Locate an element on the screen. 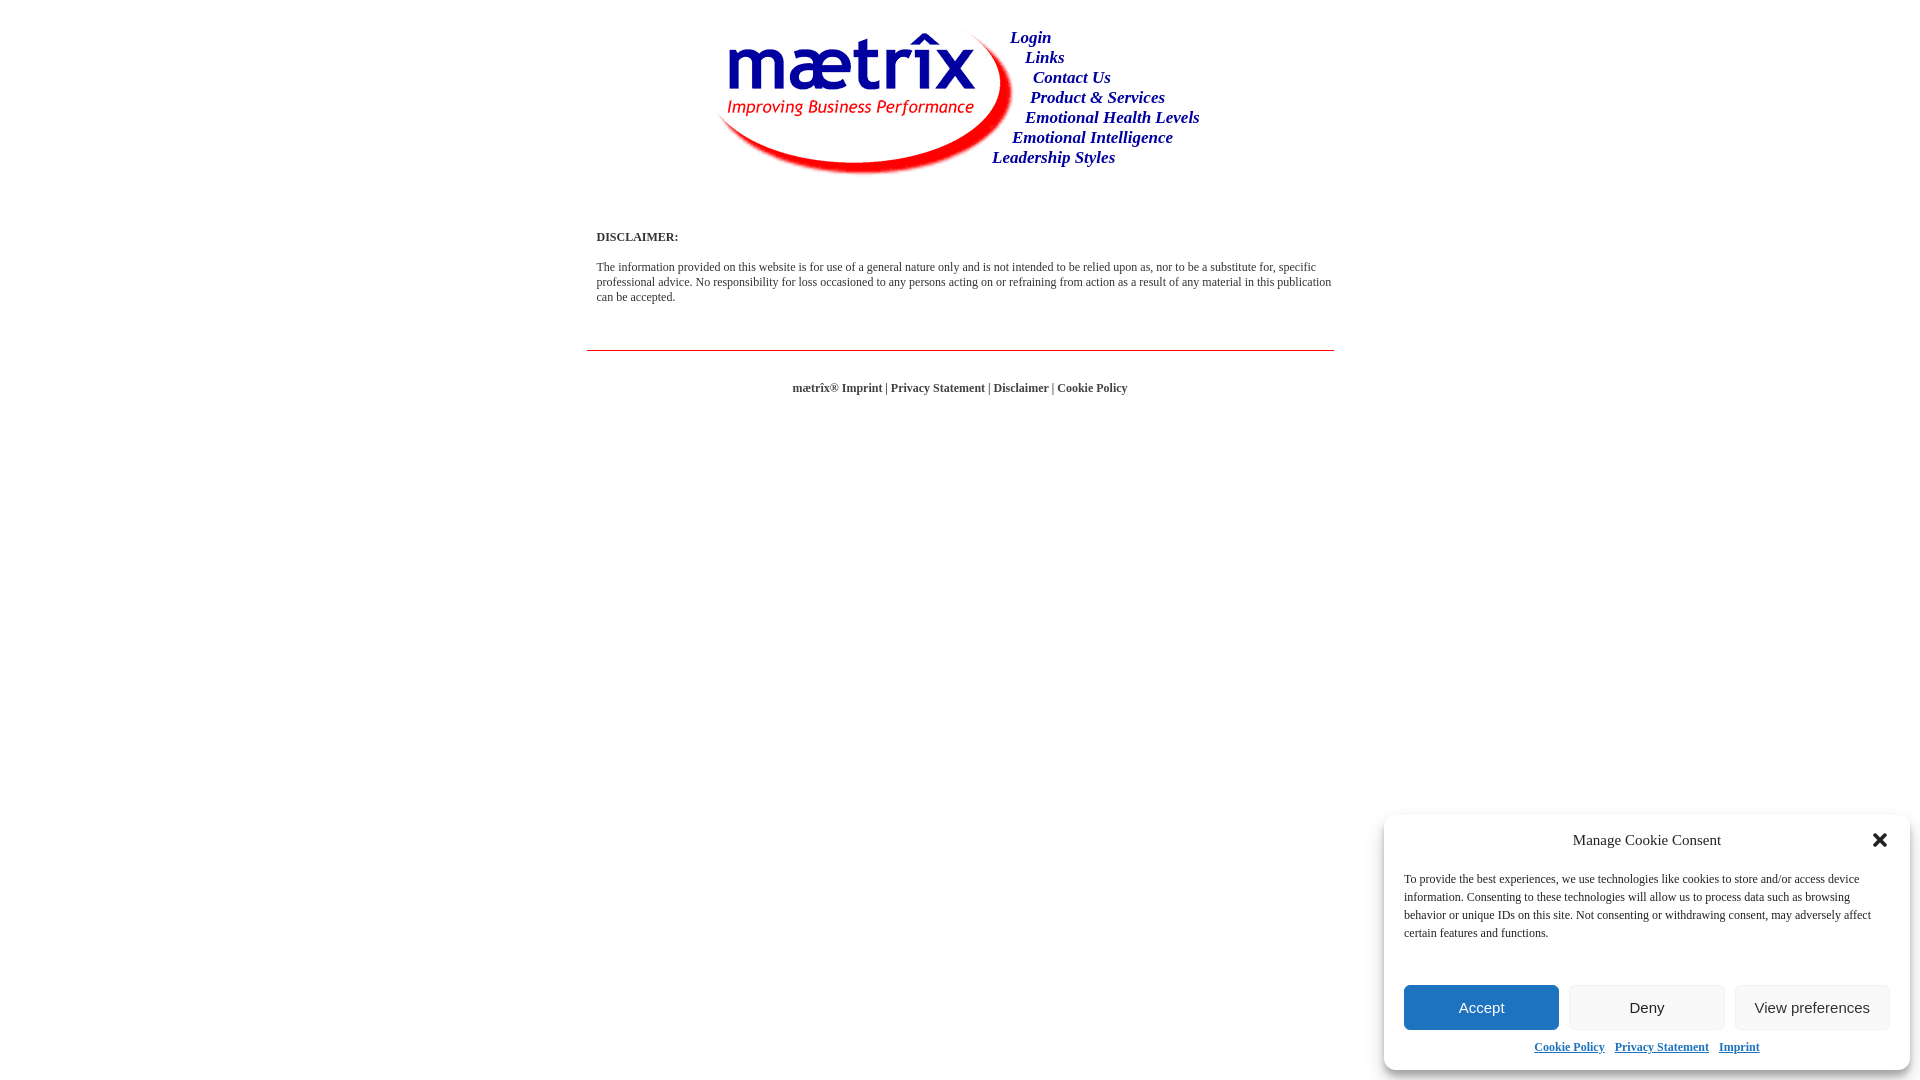 This screenshot has height=1080, width=1920. Deny is located at coordinates (1646, 1008).